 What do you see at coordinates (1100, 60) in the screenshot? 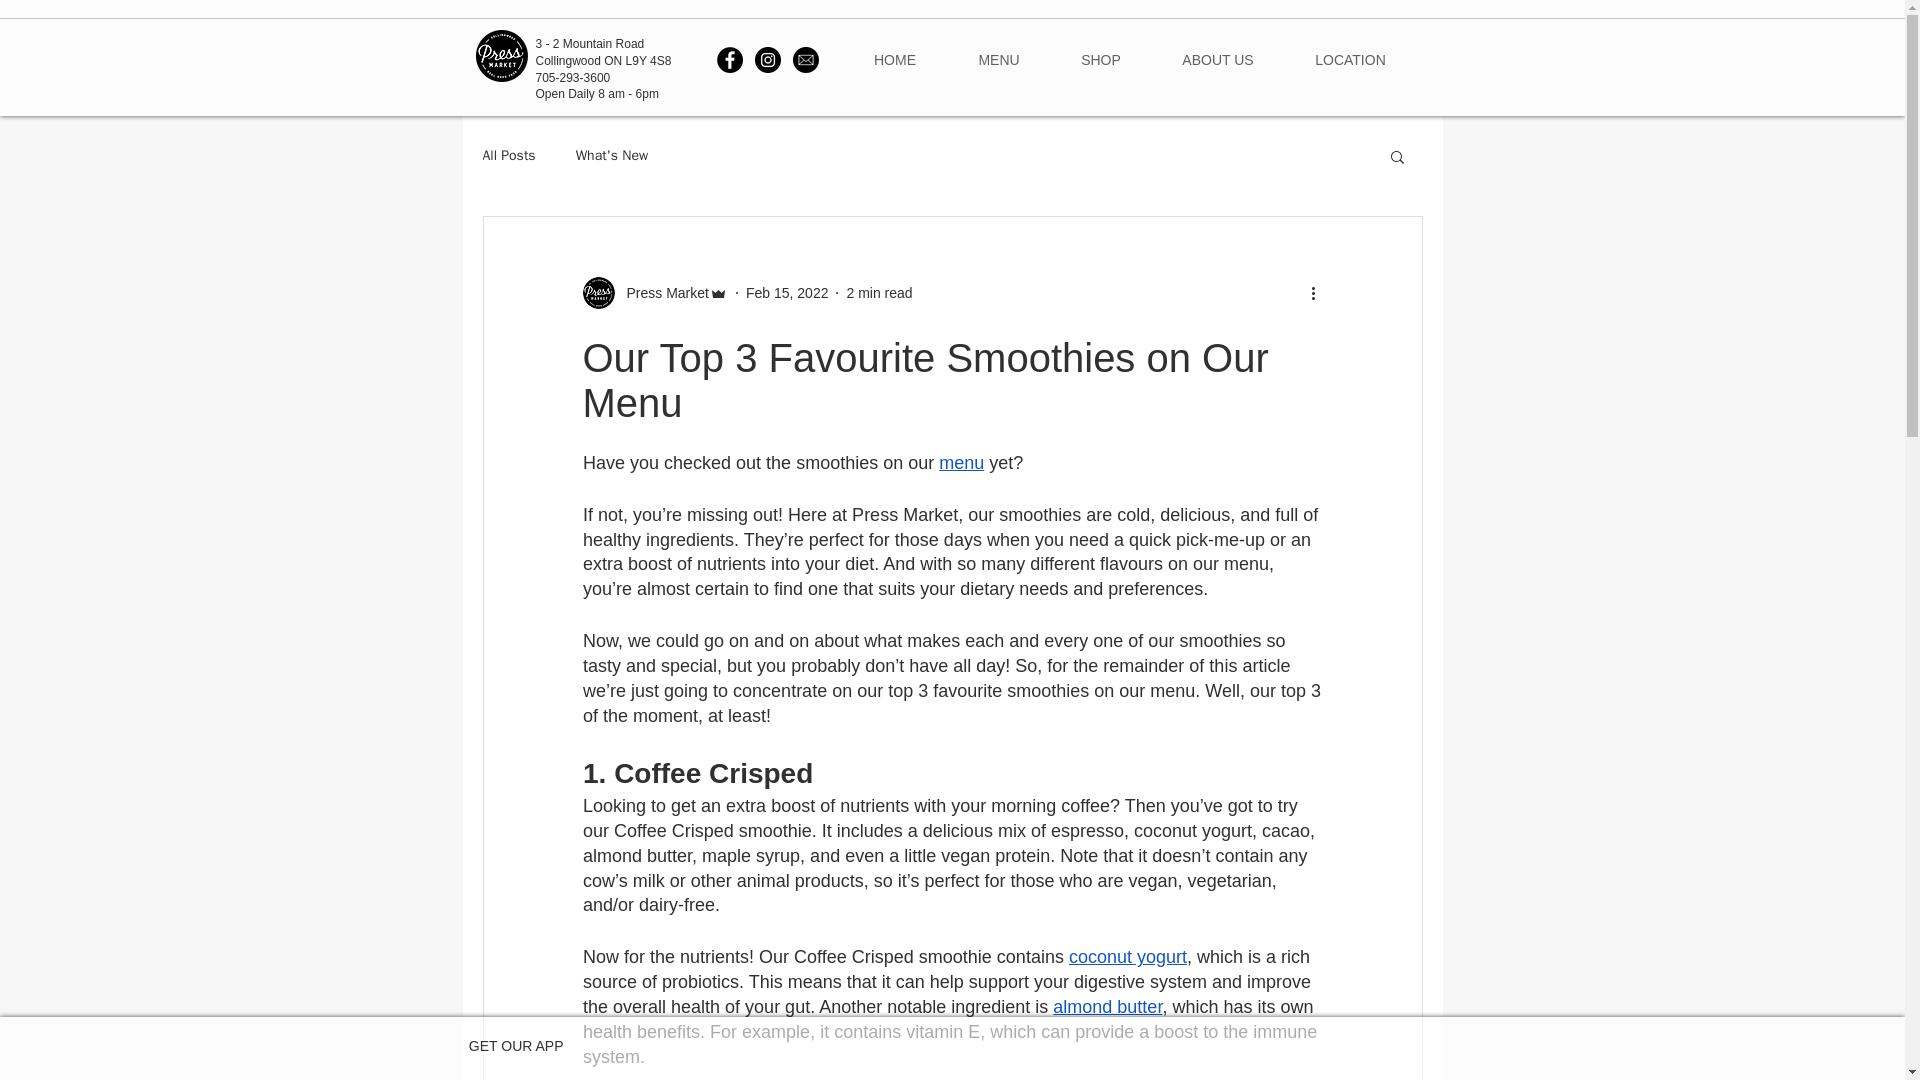
I see `SHOP` at bounding box center [1100, 60].